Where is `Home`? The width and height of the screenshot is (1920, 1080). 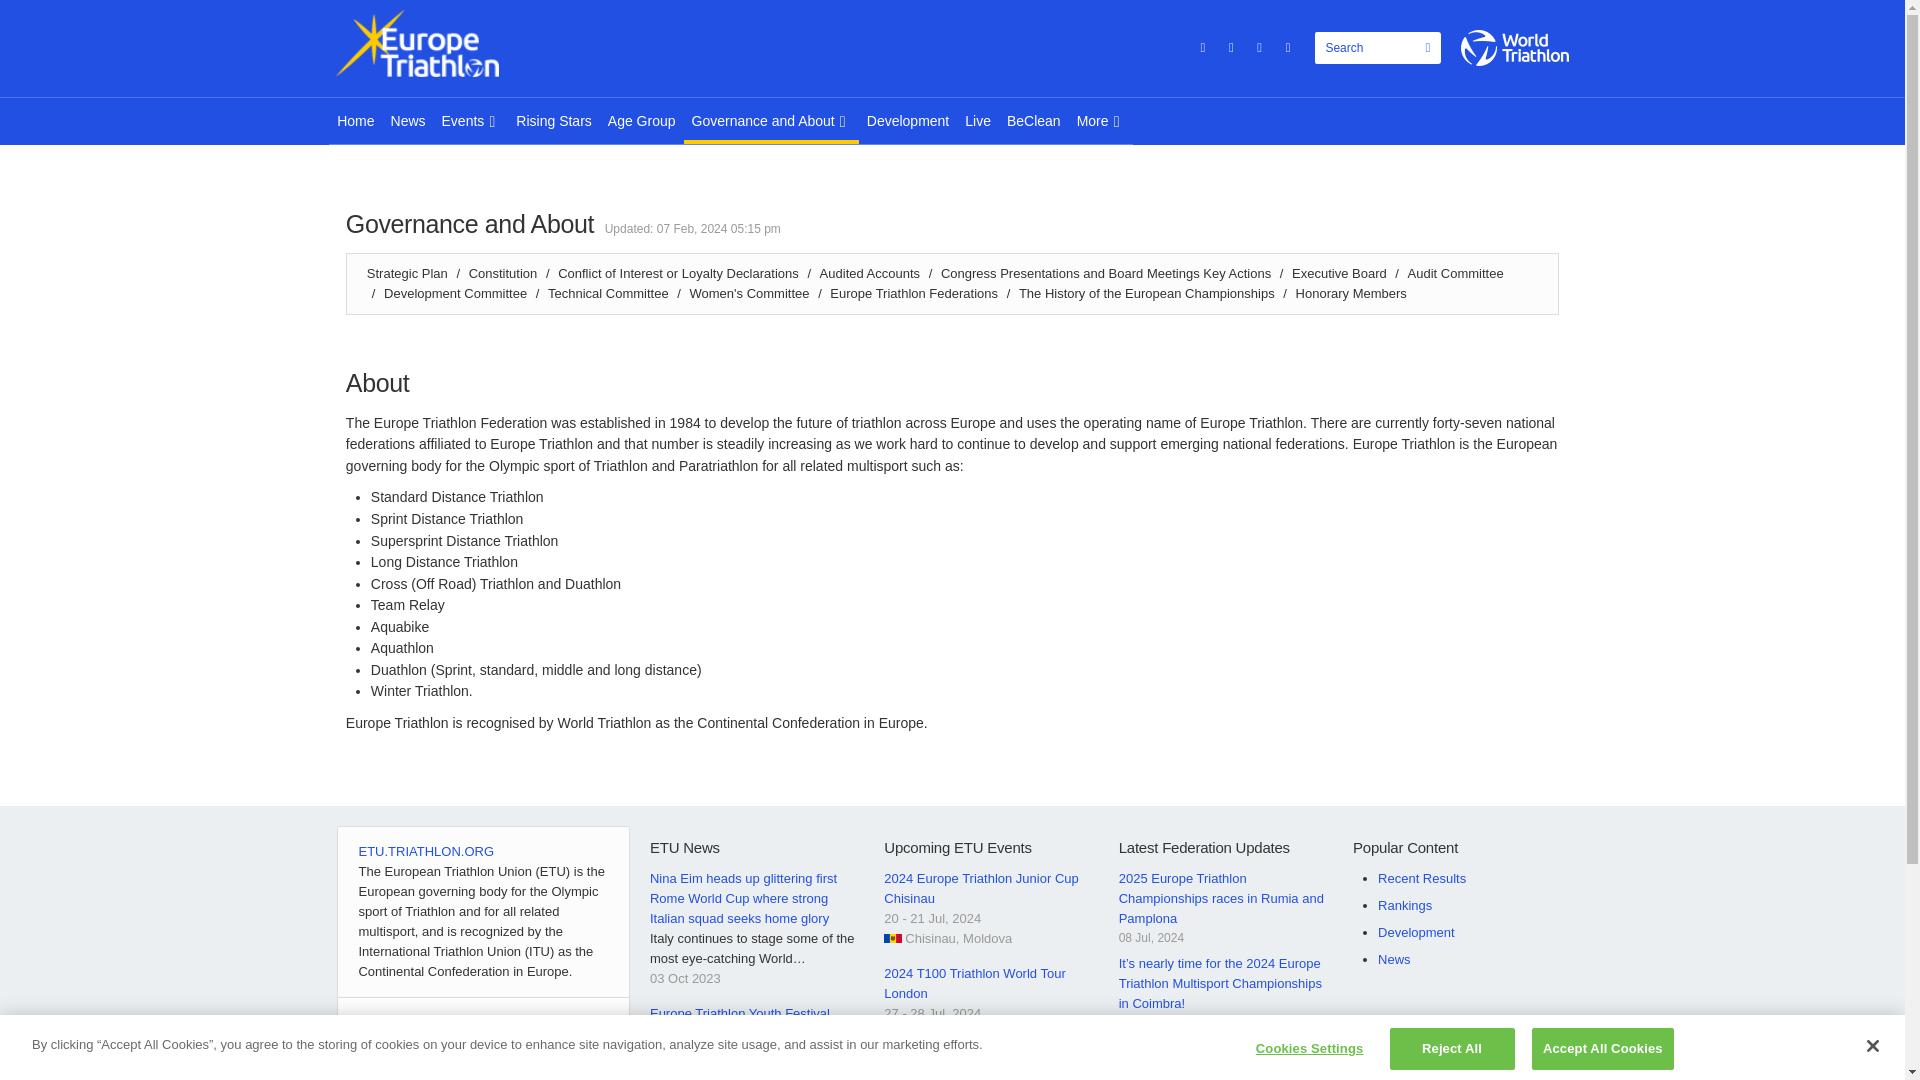
Home is located at coordinates (355, 121).